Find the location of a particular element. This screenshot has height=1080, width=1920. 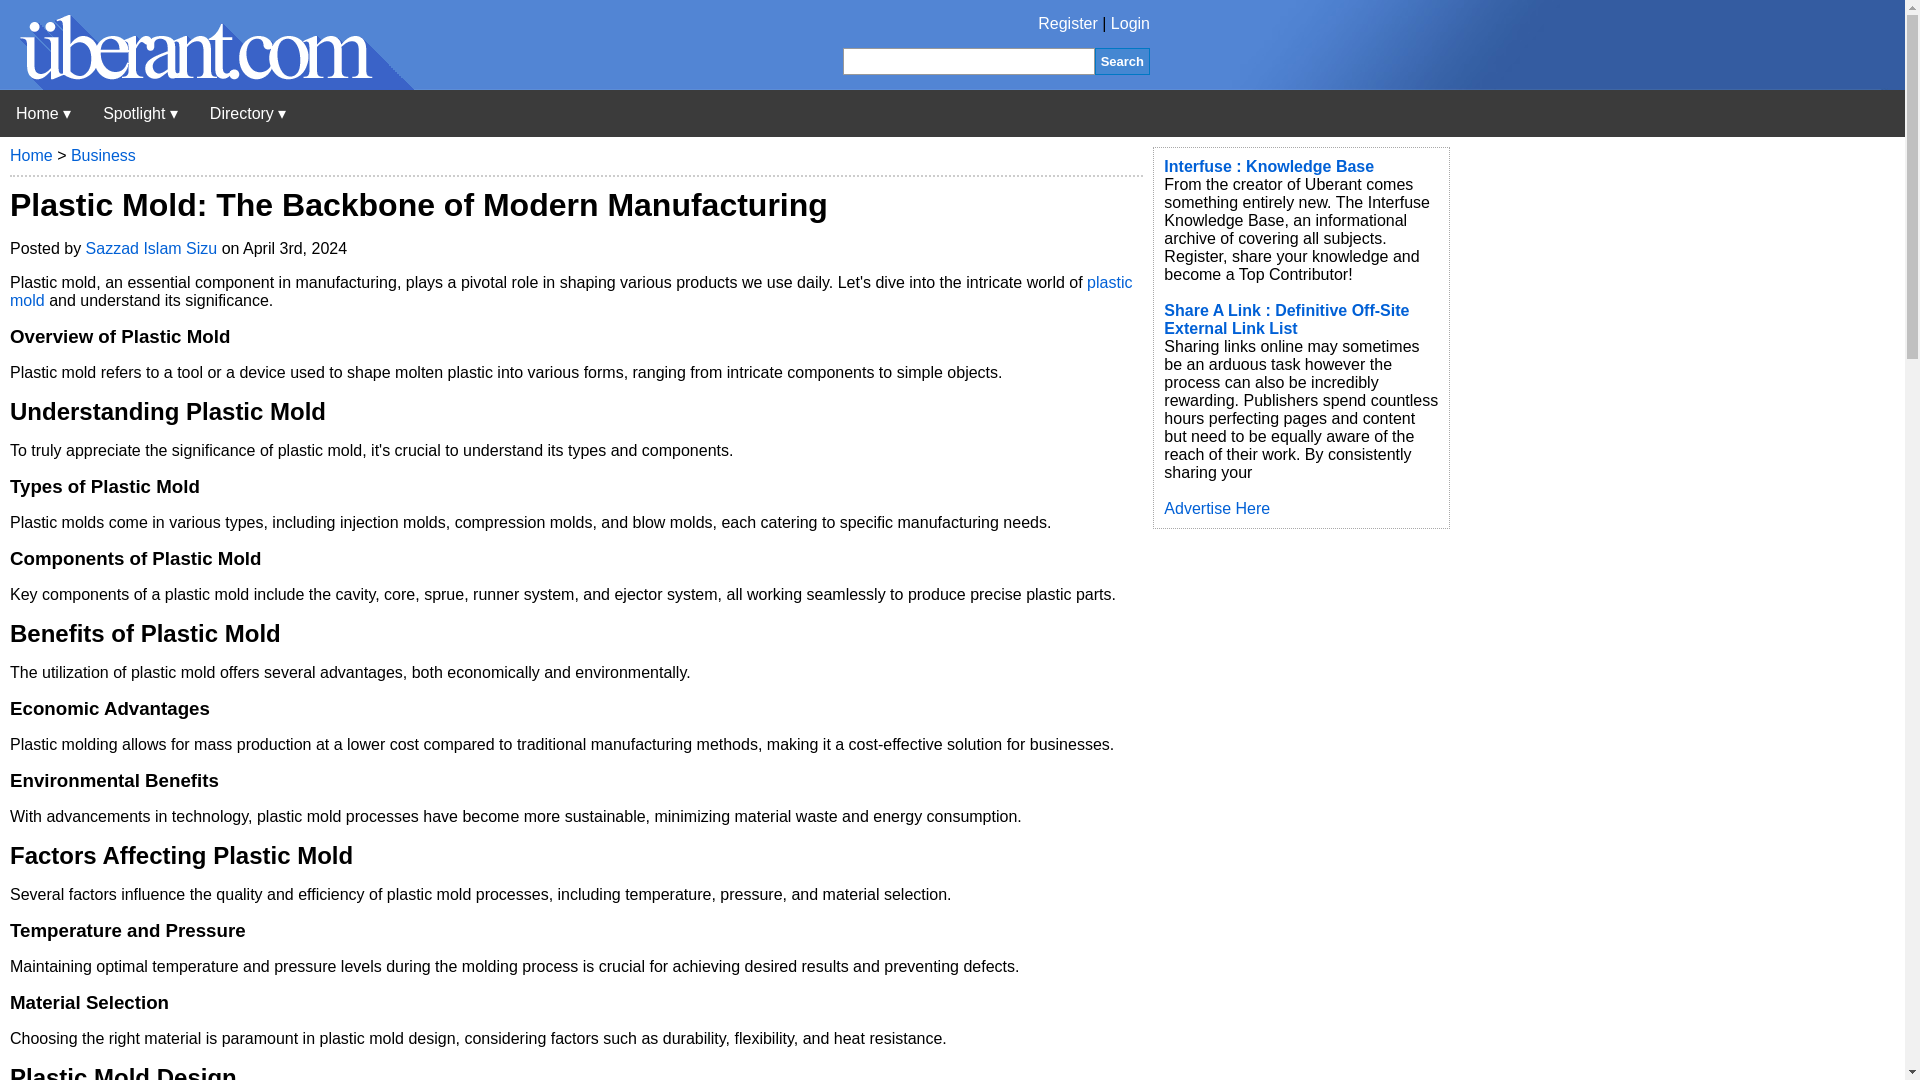

Uberant is located at coordinates (207, 84).